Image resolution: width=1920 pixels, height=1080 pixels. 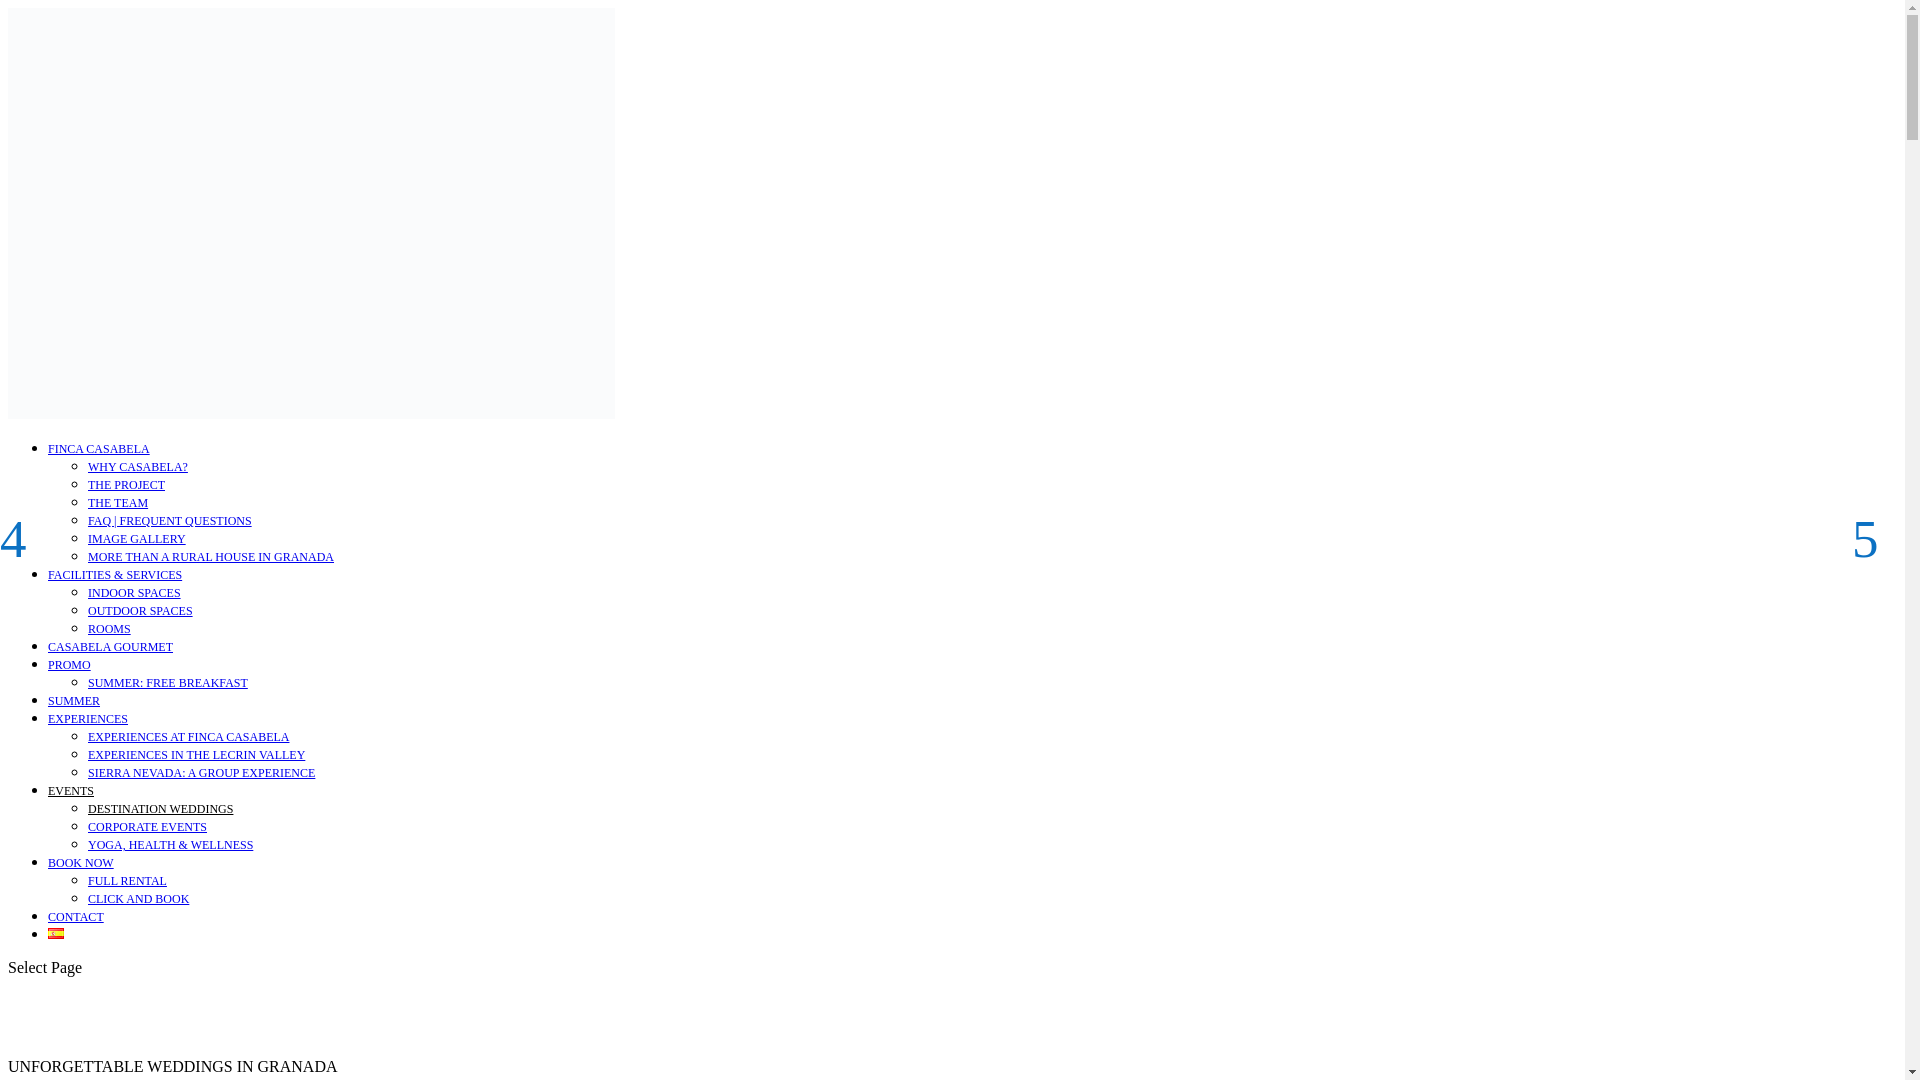 I want to click on CONTACT, so click(x=76, y=917).